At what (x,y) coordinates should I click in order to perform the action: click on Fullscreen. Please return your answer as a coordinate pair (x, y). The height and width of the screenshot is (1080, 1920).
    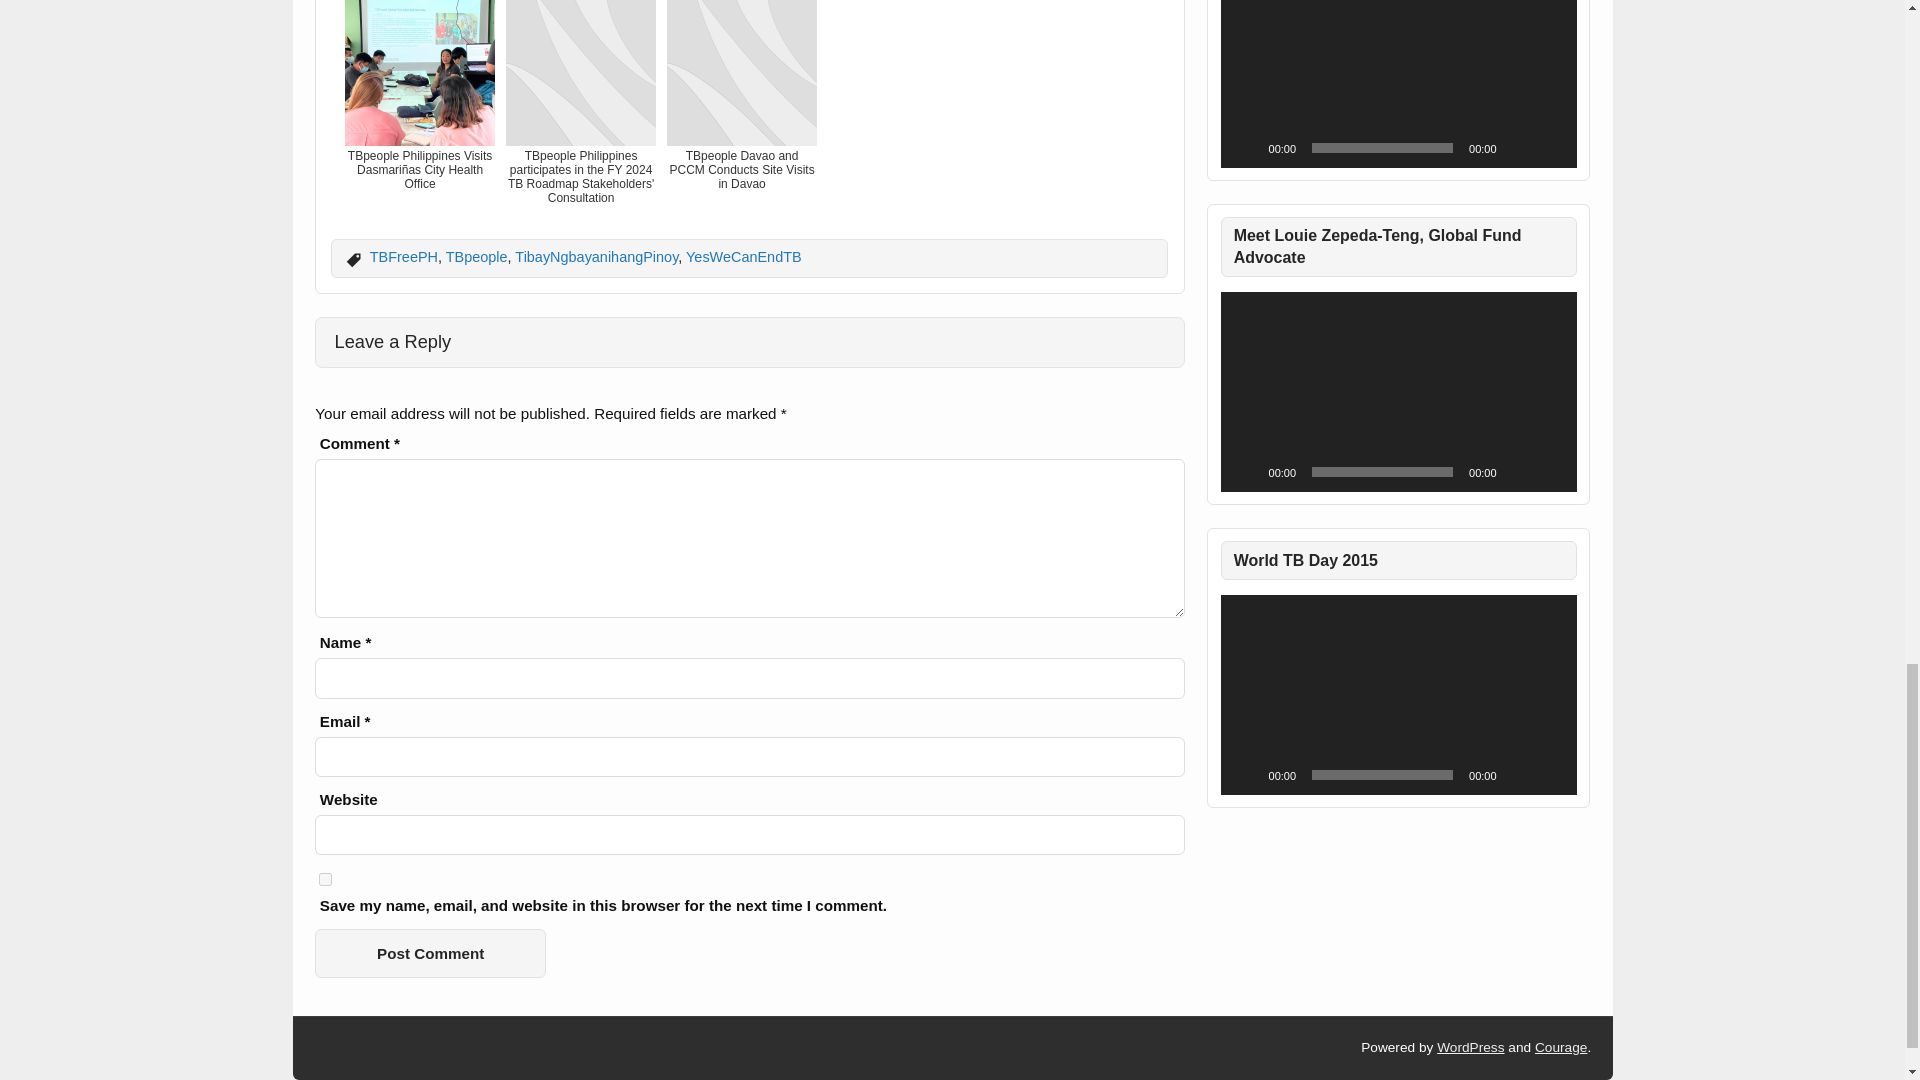
    Looking at the image, I should click on (1550, 774).